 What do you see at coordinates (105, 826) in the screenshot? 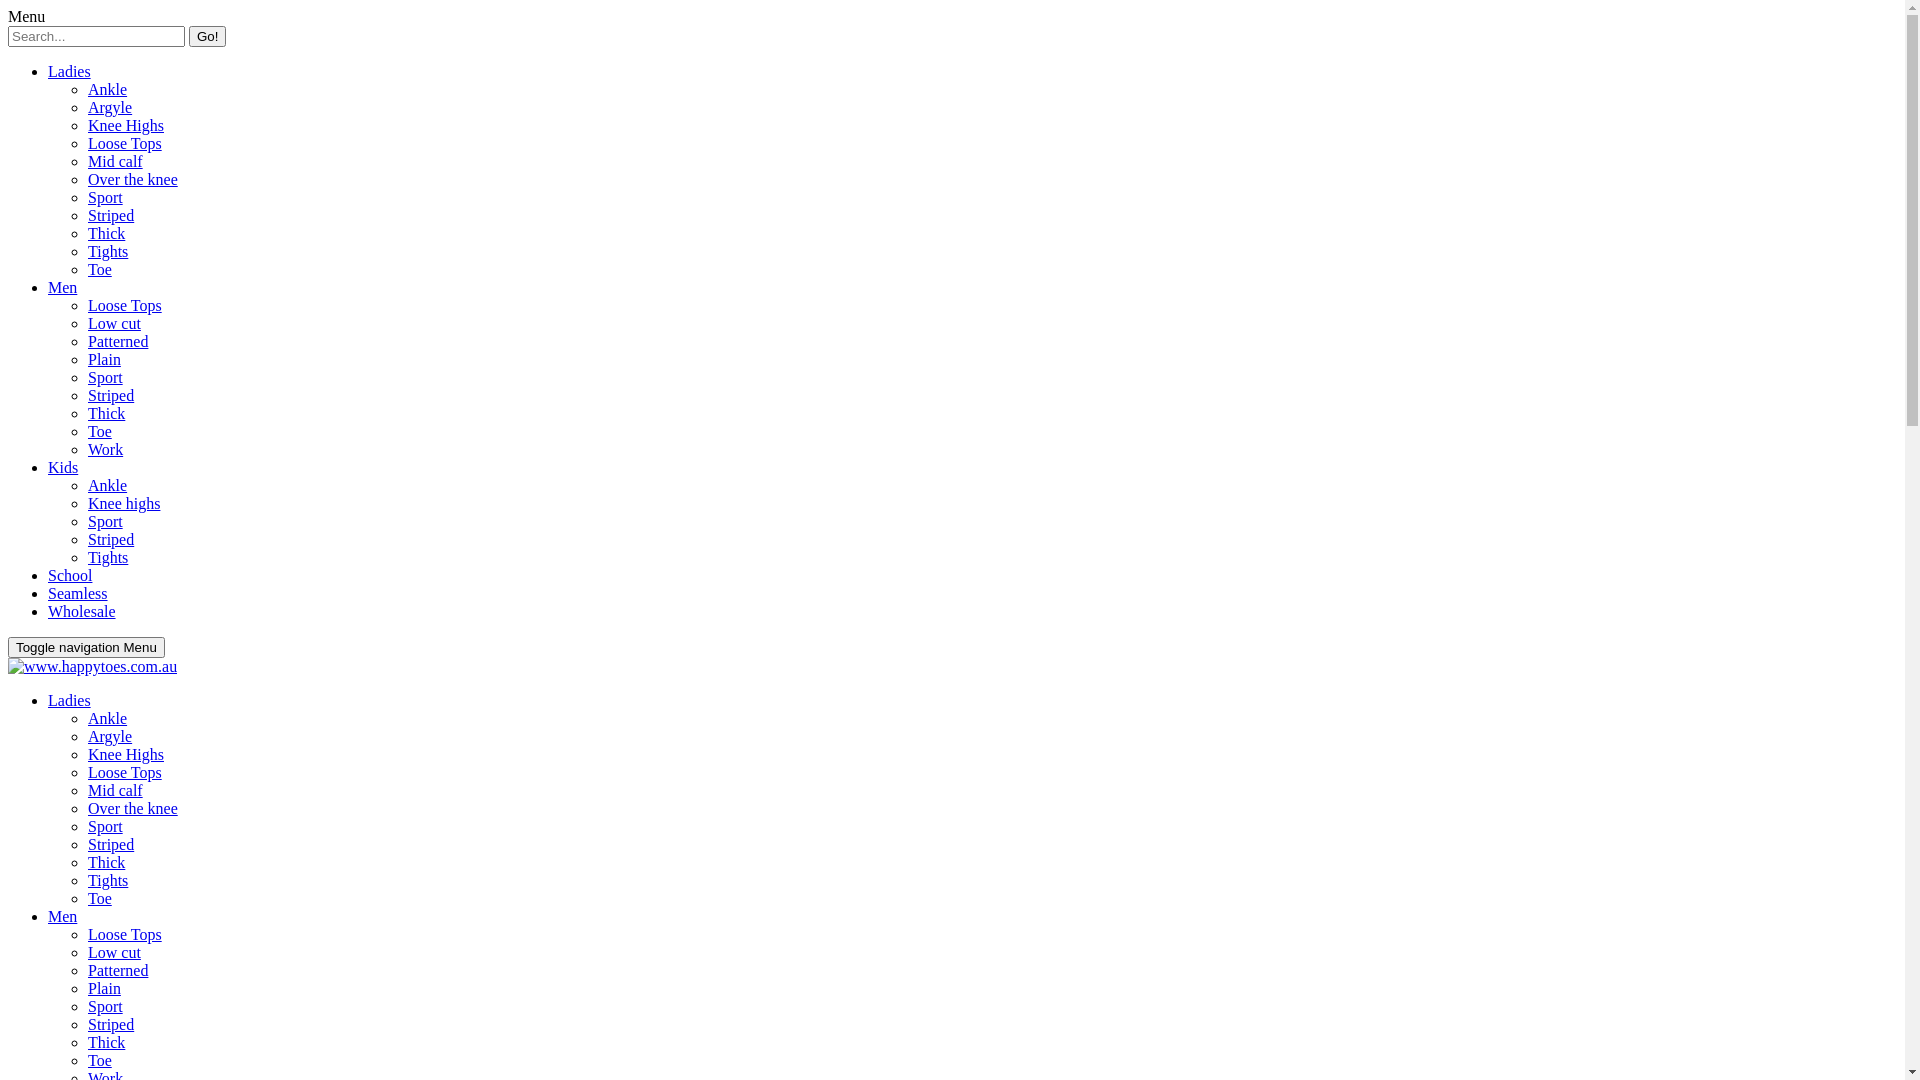
I see `Sport` at bounding box center [105, 826].